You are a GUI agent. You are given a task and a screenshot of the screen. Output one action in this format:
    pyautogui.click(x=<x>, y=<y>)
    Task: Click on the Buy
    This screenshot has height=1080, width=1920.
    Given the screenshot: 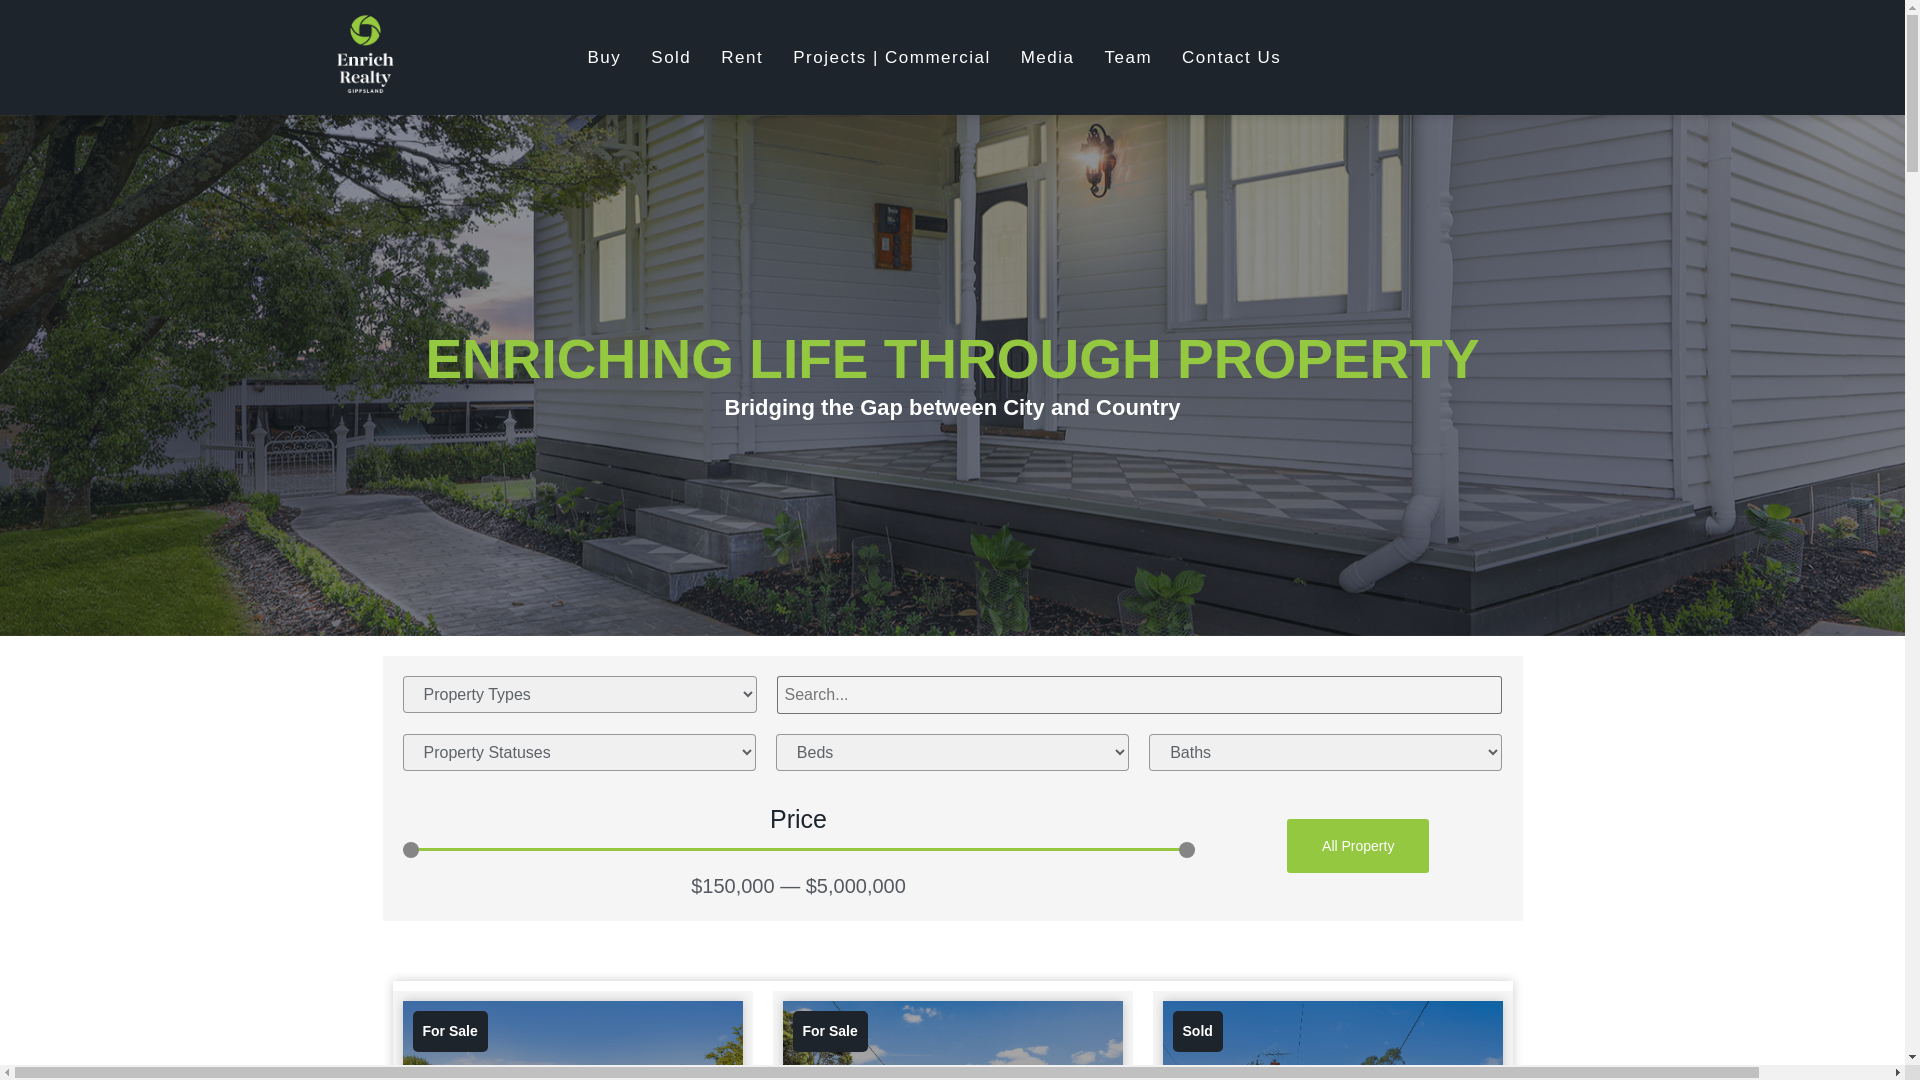 What is the action you would take?
    pyautogui.click(x=620, y=2)
    